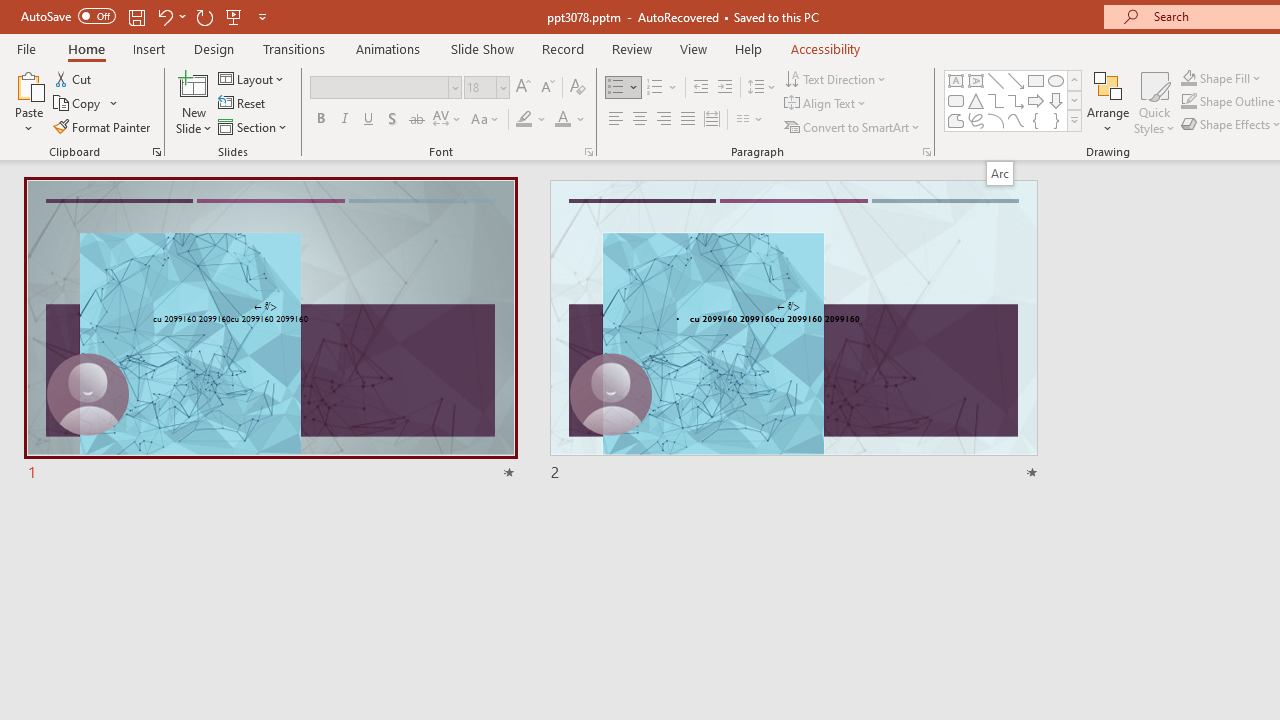 This screenshot has width=1280, height=720. I want to click on Left Brace, so click(1036, 120).